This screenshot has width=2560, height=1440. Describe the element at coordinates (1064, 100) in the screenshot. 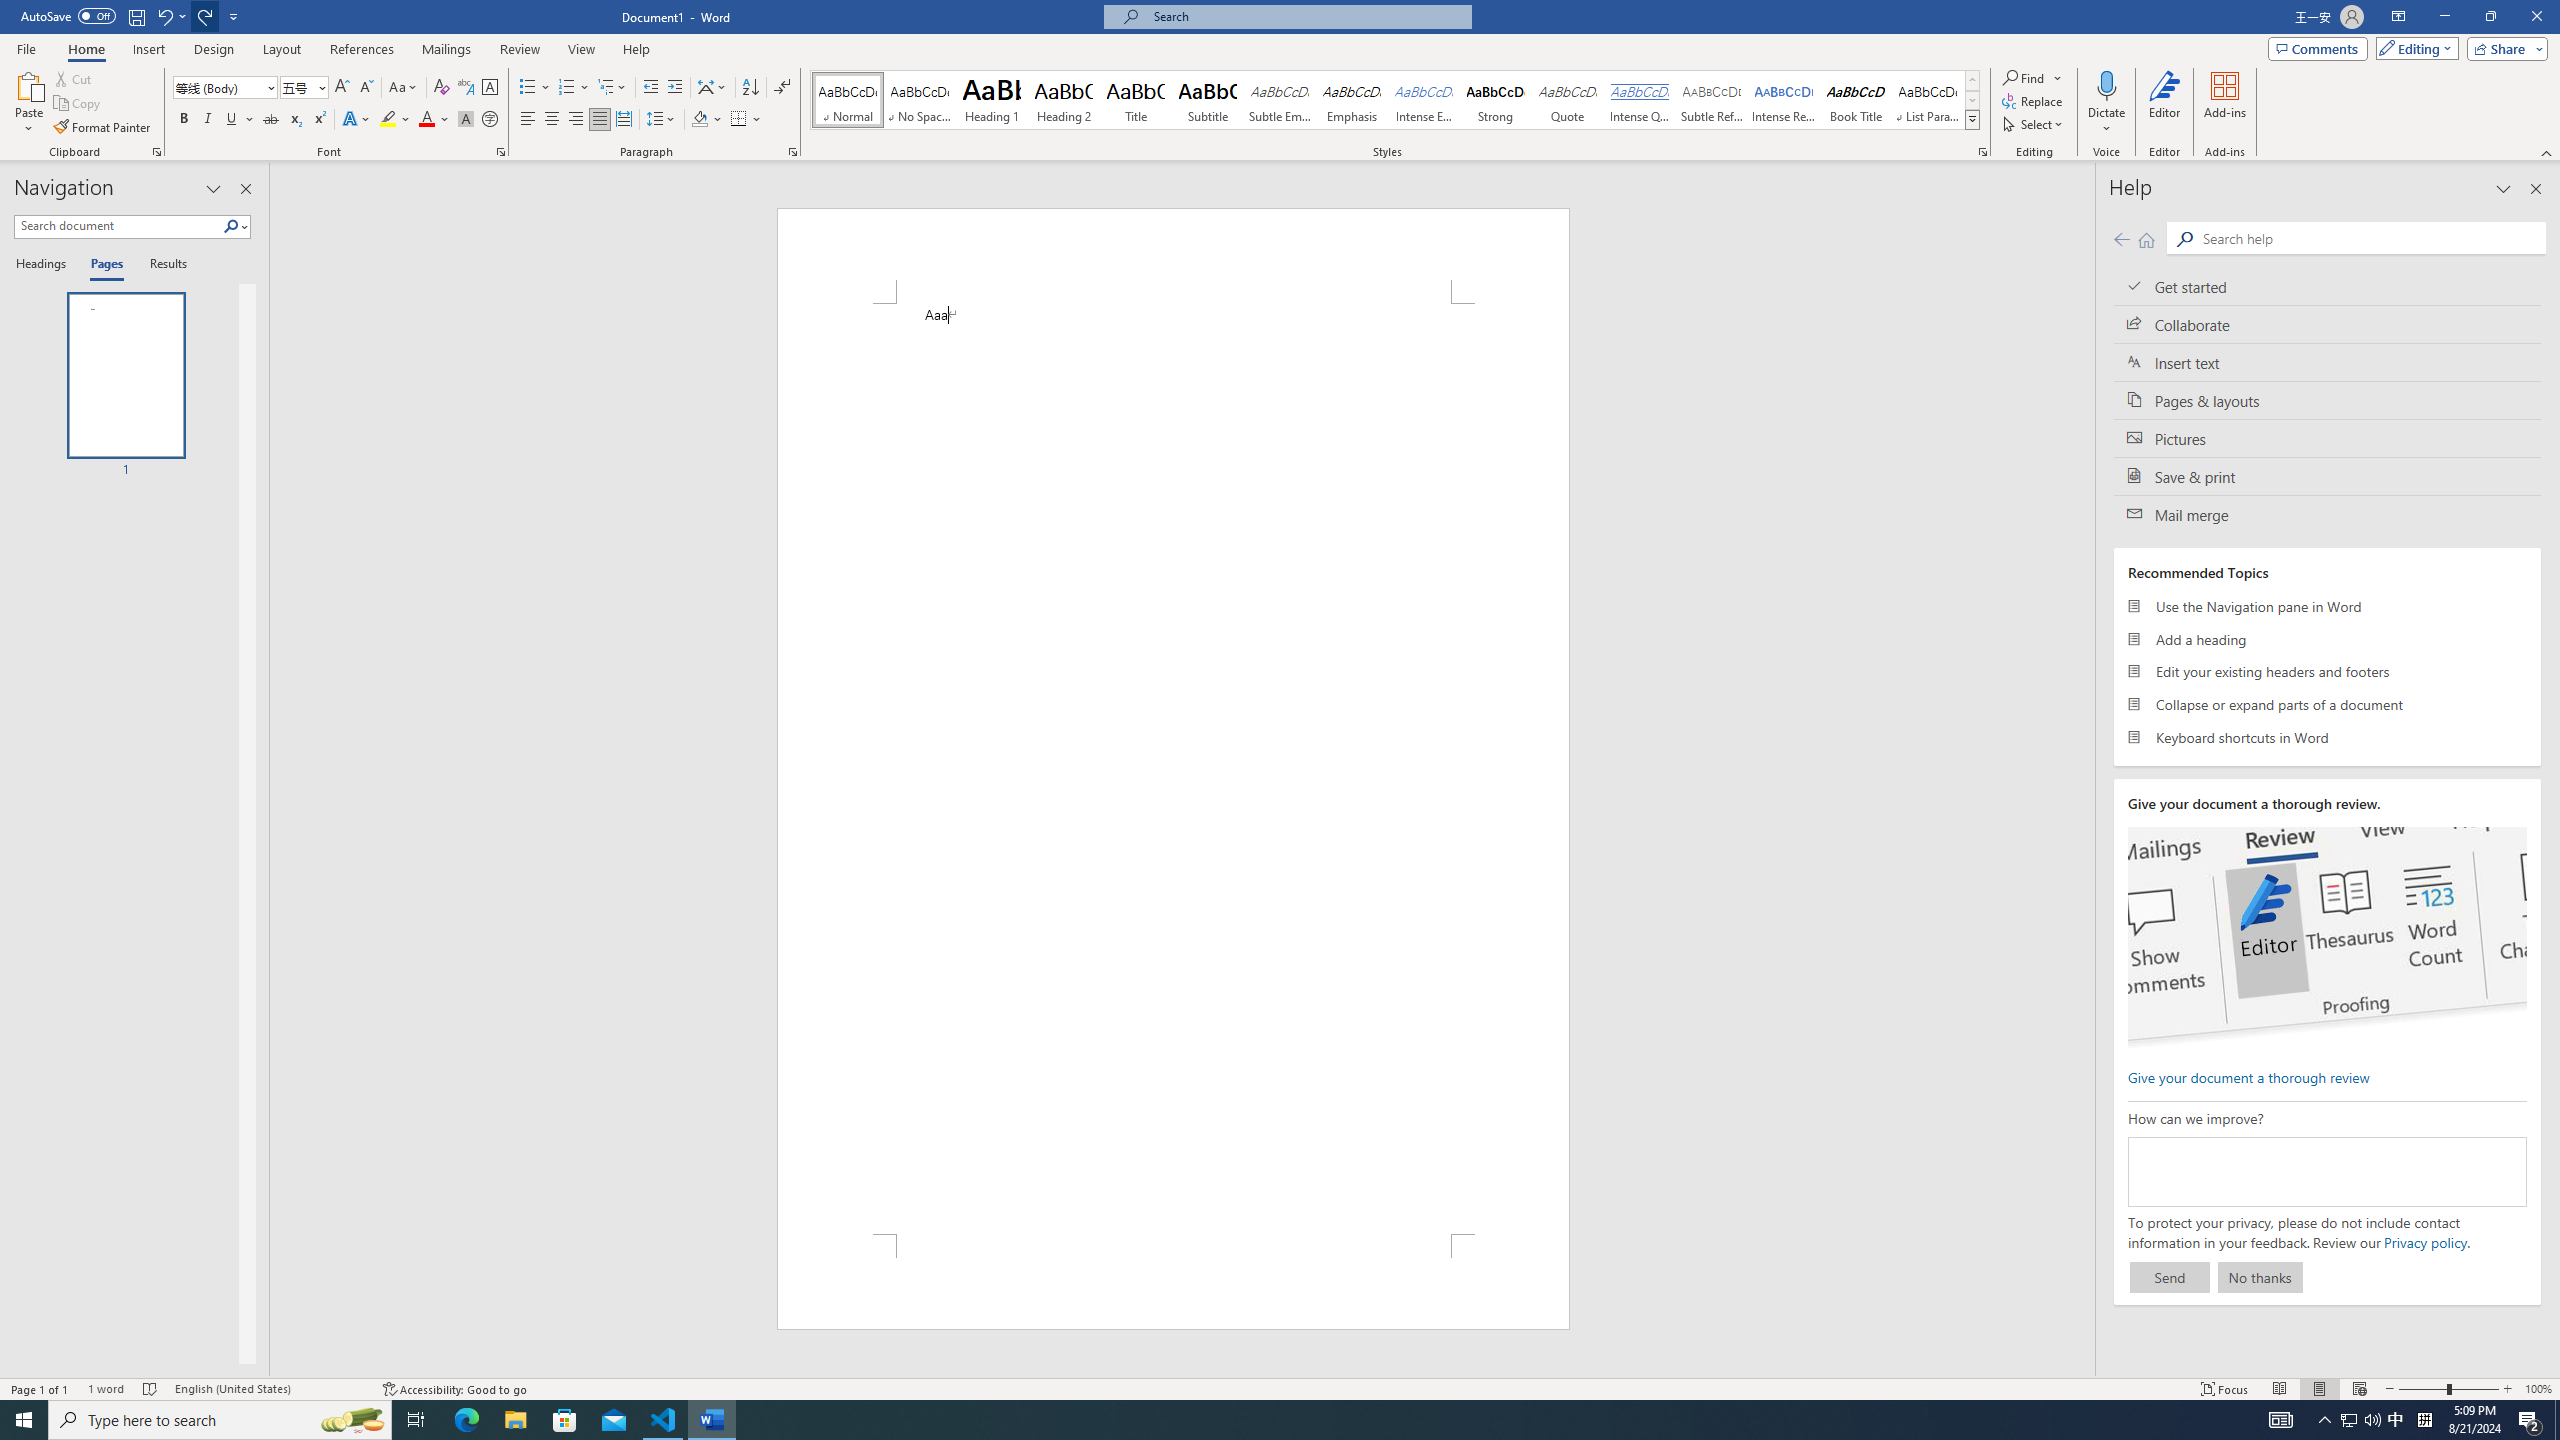

I see `Heading 2` at that location.